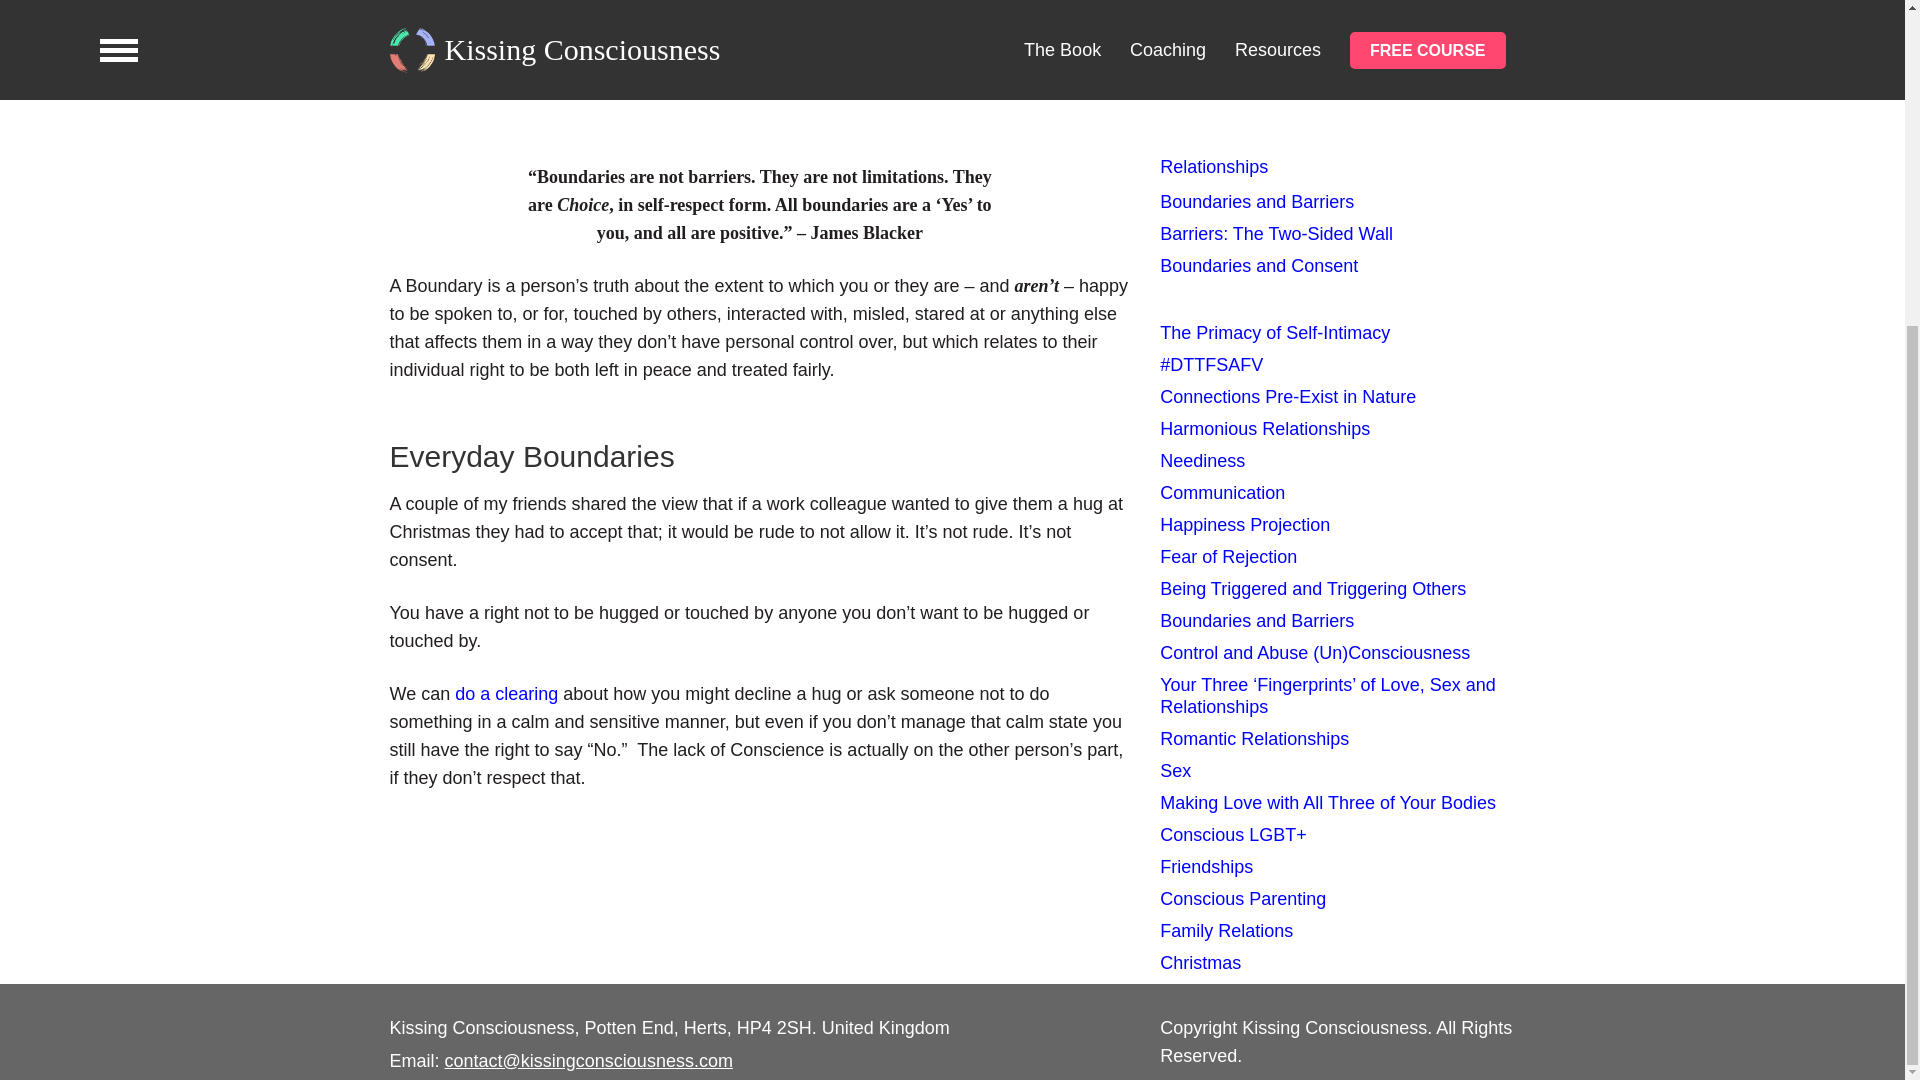  Describe the element at coordinates (1254, 739) in the screenshot. I see `Romantic Relationships` at that location.